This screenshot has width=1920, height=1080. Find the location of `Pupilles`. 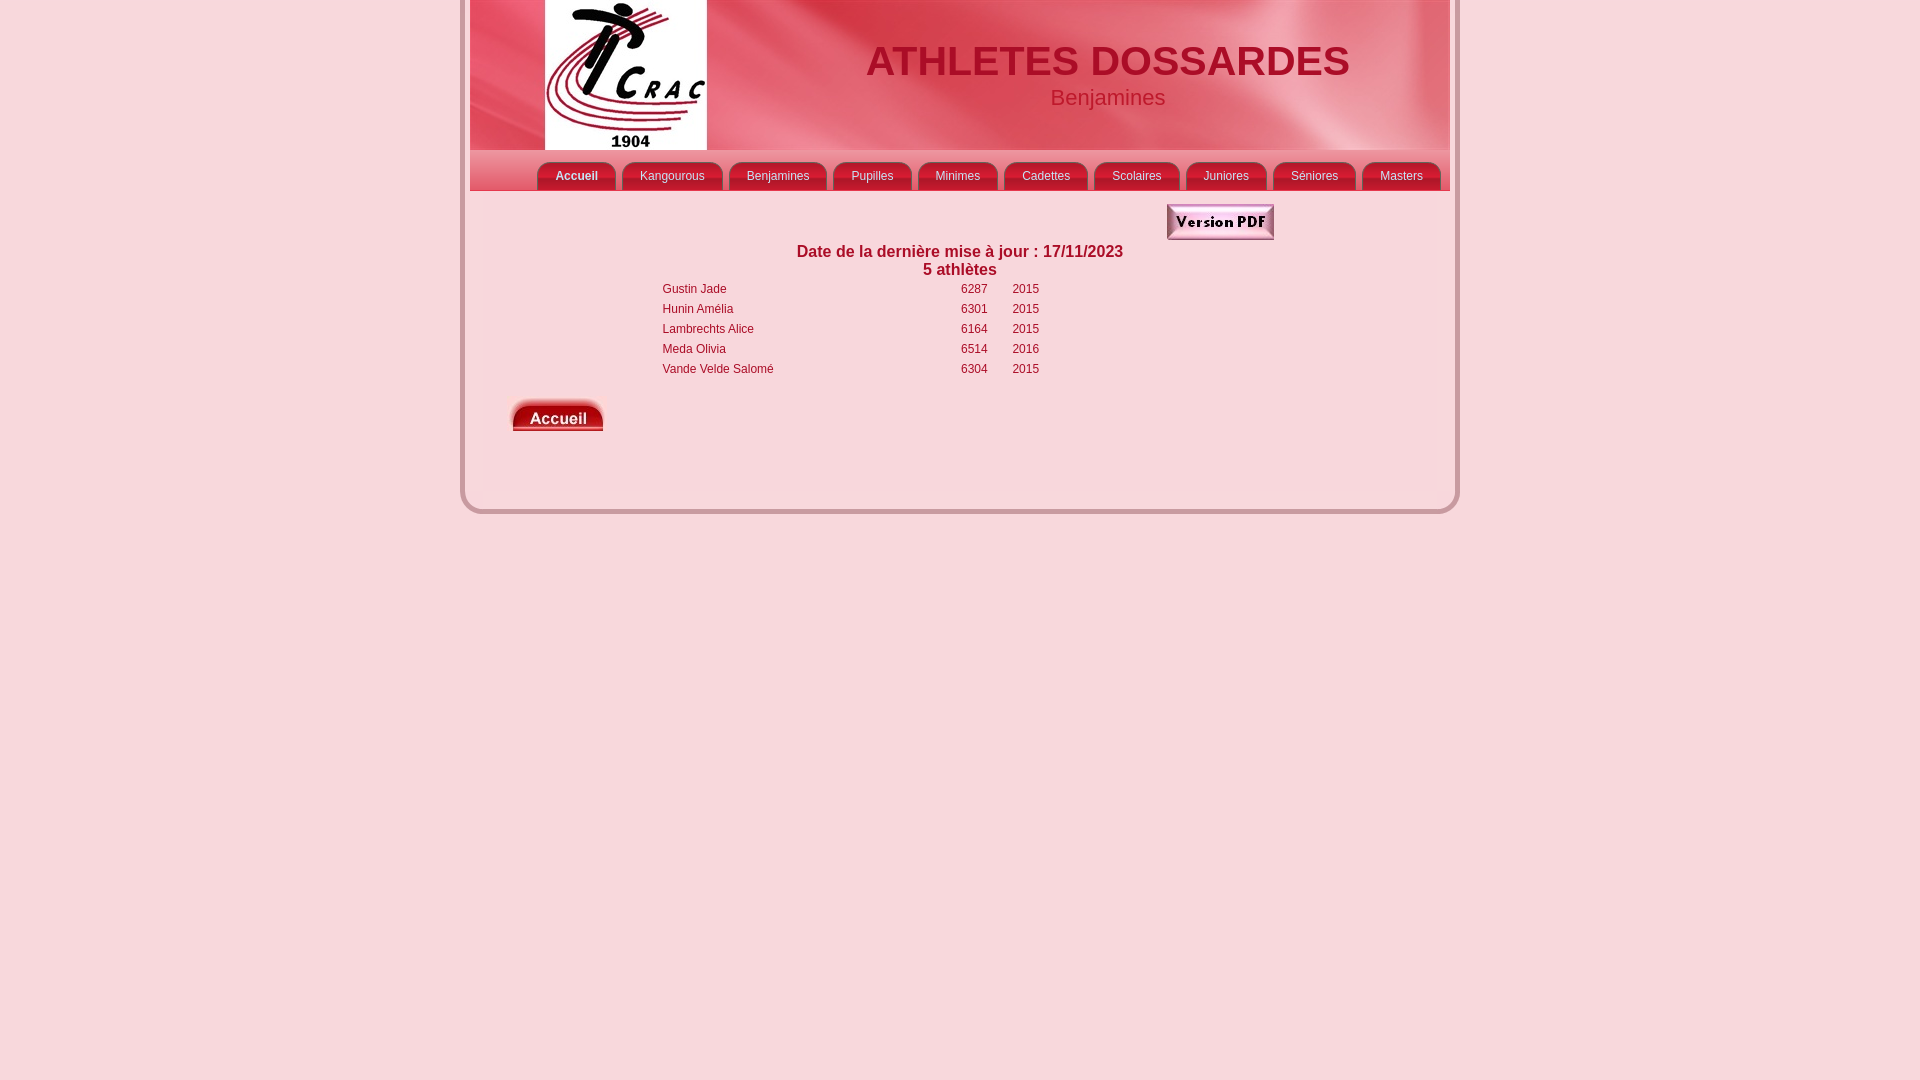

Pupilles is located at coordinates (872, 176).